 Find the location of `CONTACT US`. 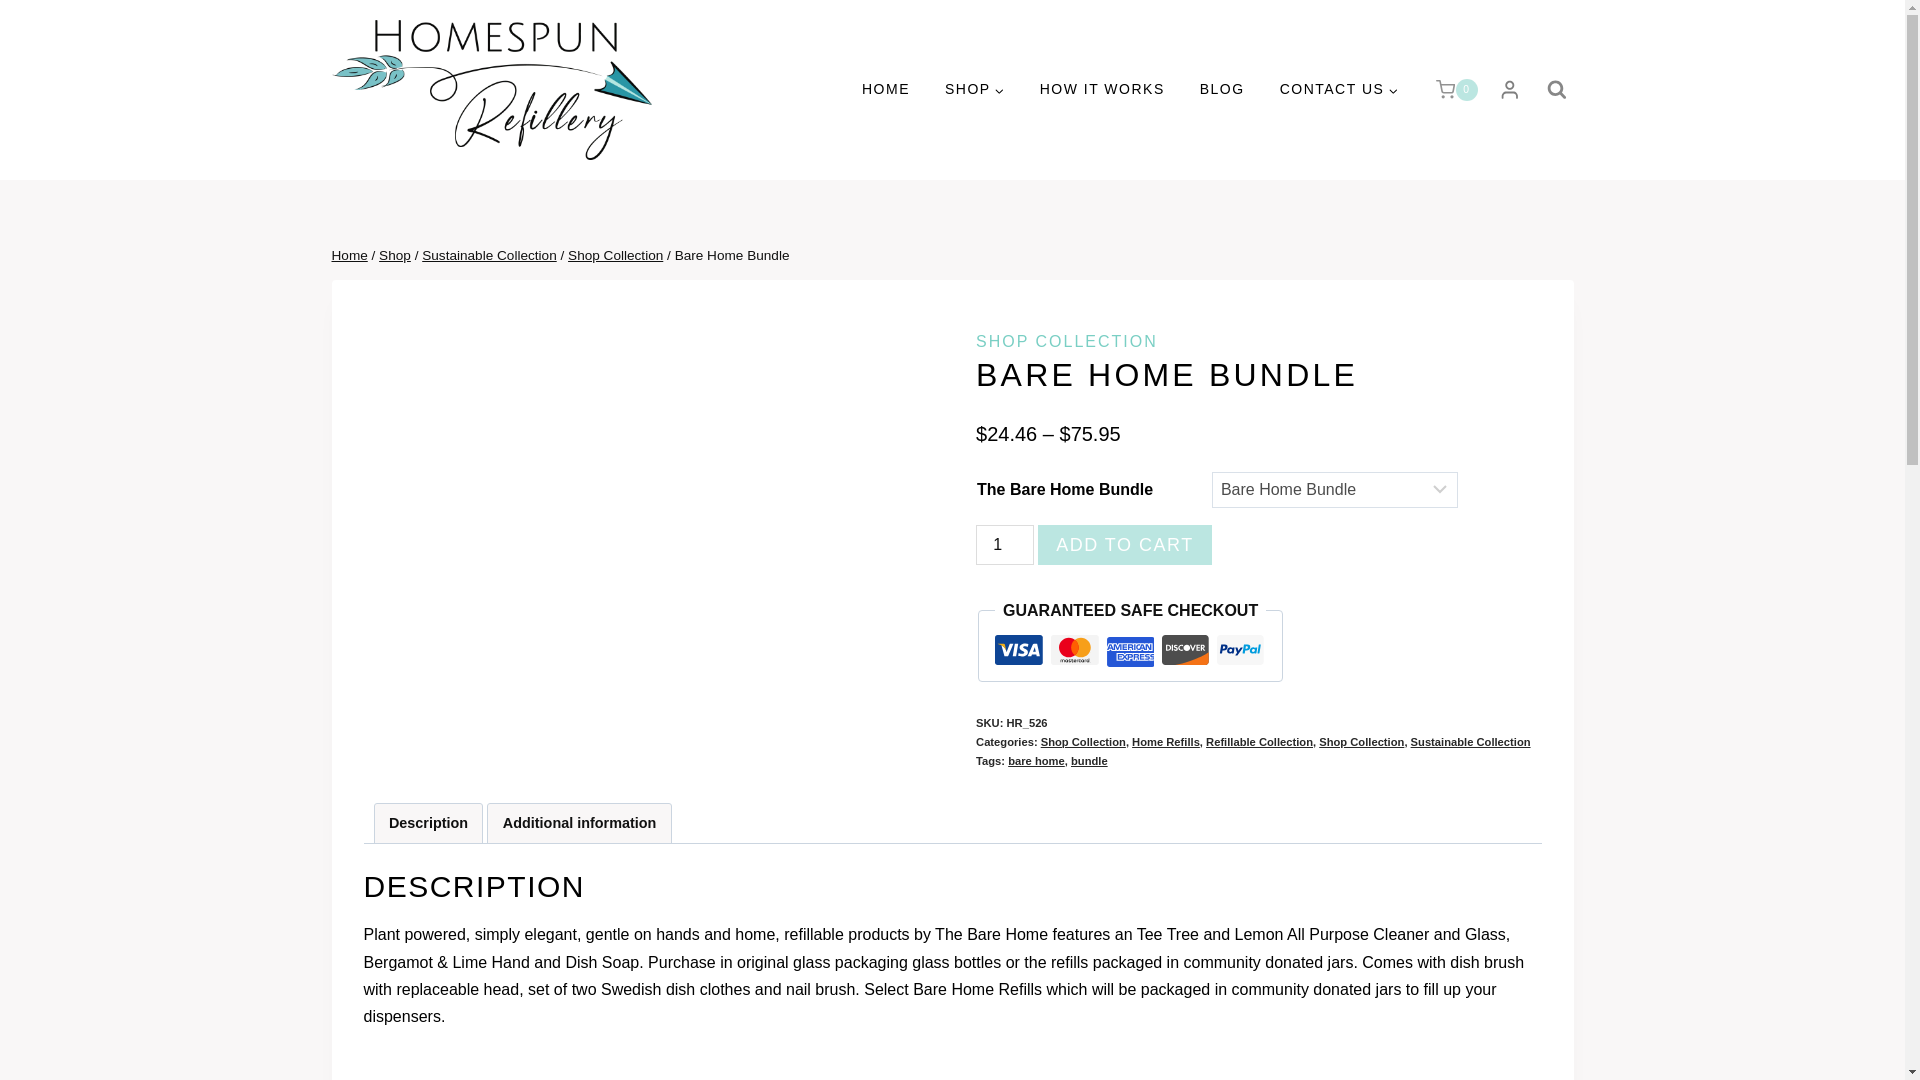

CONTACT US is located at coordinates (1338, 90).